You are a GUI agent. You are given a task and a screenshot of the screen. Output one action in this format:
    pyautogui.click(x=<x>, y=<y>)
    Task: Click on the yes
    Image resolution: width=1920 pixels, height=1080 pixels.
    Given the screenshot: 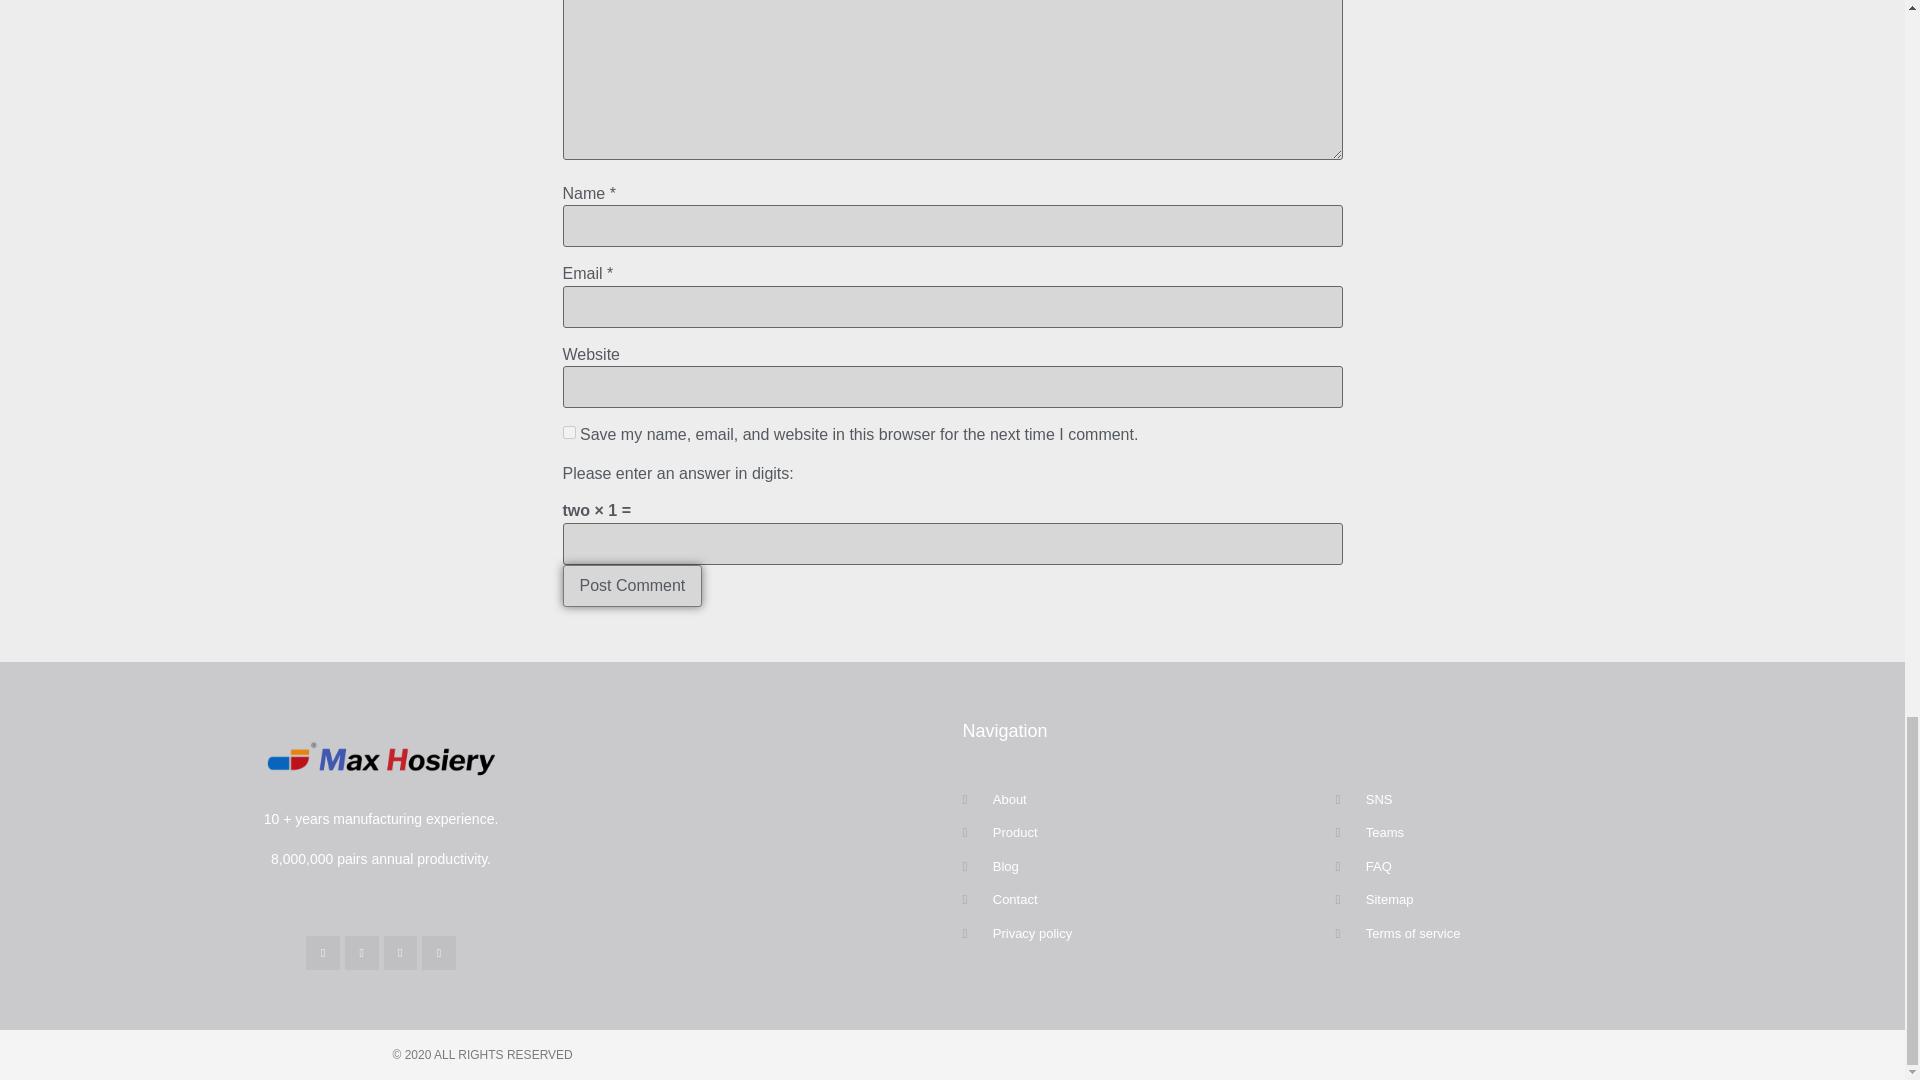 What is the action you would take?
    pyautogui.click(x=568, y=432)
    